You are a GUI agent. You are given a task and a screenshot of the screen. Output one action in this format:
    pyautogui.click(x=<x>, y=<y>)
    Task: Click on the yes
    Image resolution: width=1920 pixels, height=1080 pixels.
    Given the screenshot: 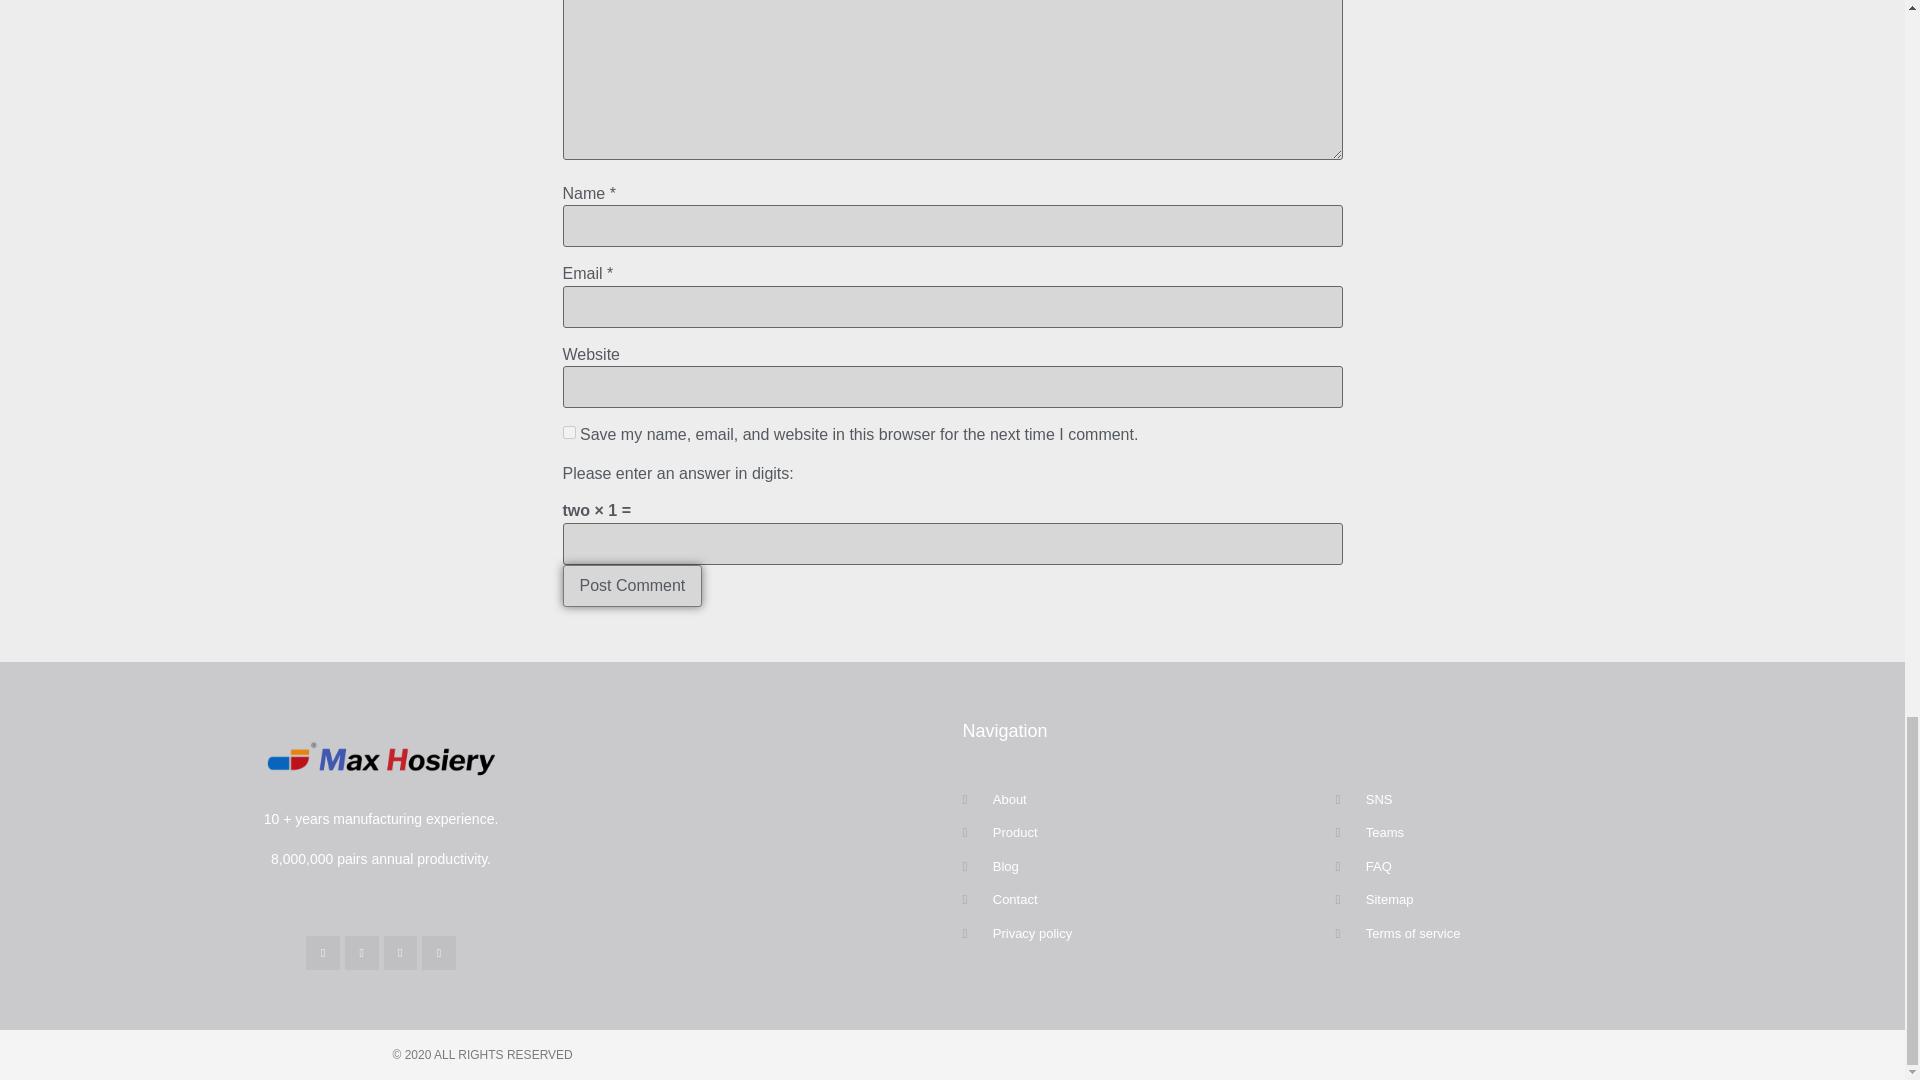 What is the action you would take?
    pyautogui.click(x=568, y=432)
    